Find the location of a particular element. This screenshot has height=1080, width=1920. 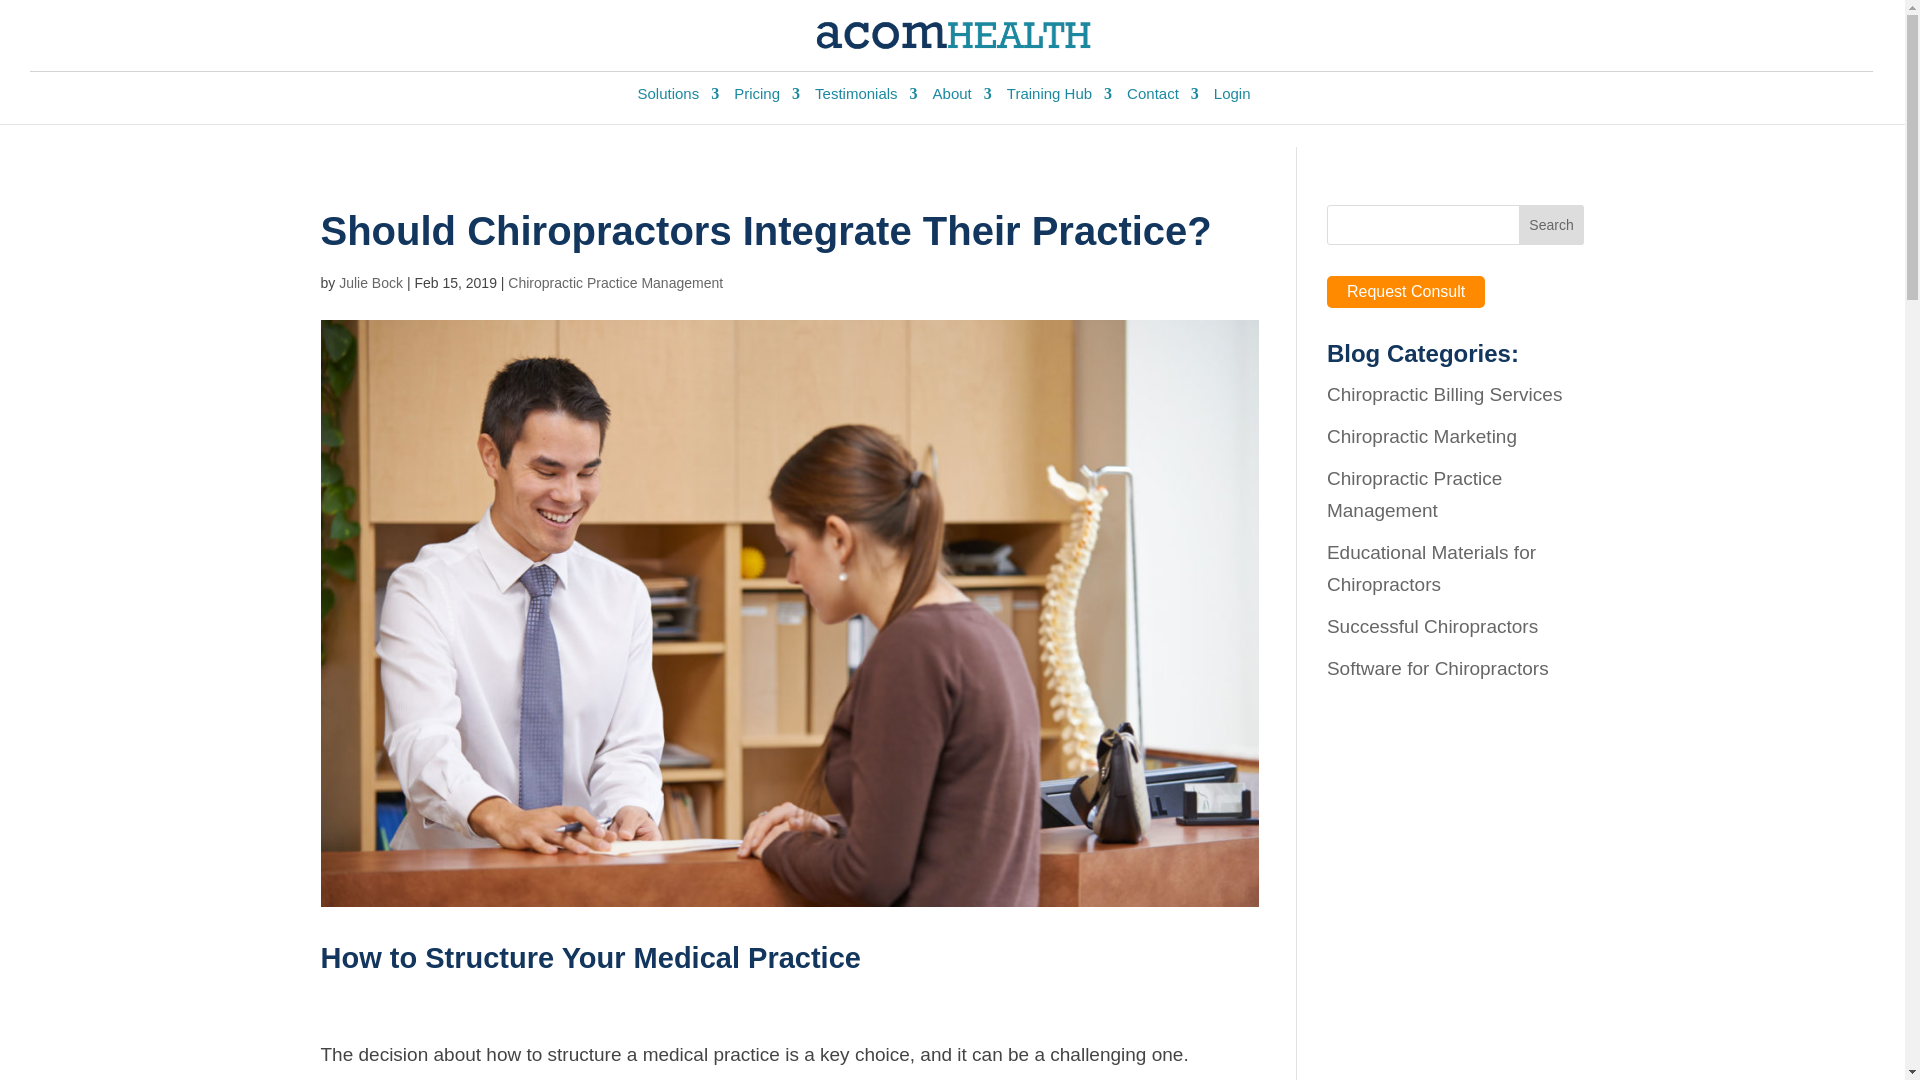

Posts by Julie Bock is located at coordinates (371, 282).